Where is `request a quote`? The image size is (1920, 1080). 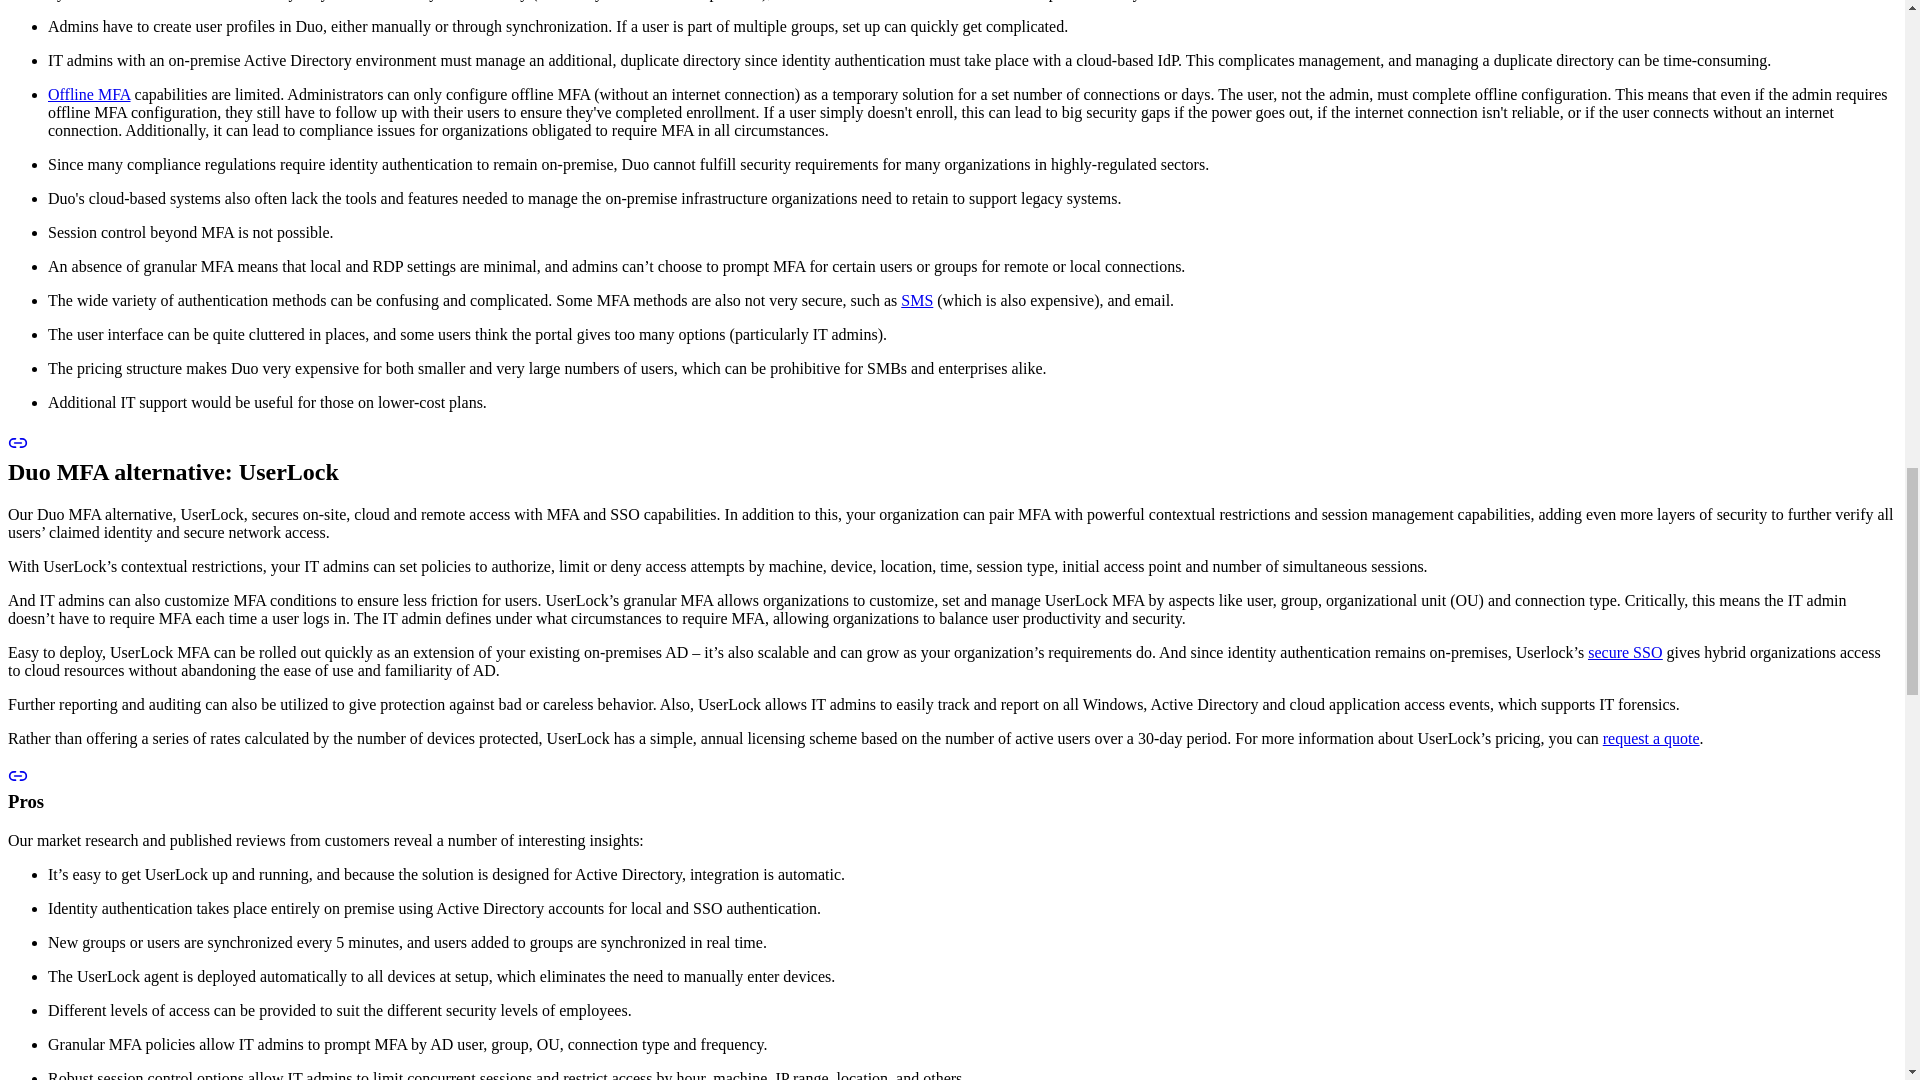 request a quote is located at coordinates (1651, 738).